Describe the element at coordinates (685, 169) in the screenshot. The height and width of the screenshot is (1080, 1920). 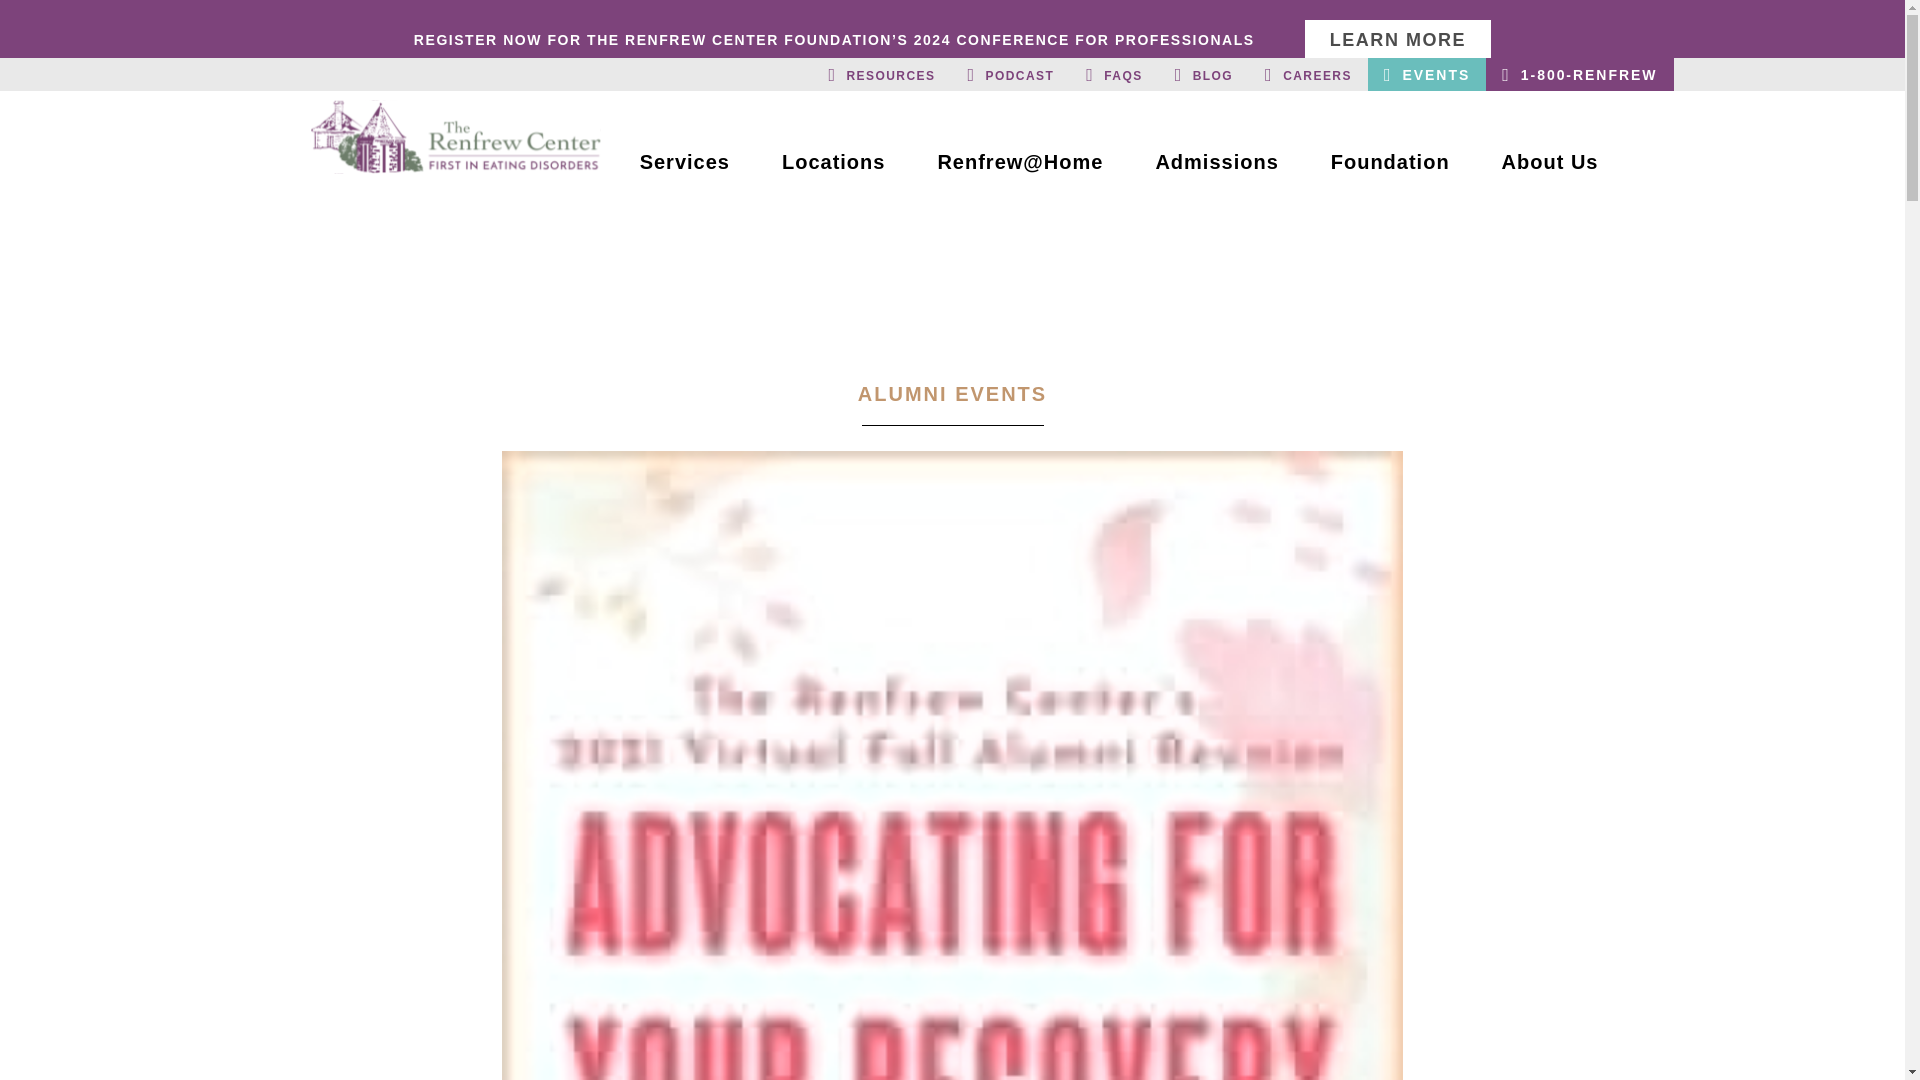
I see `Services` at that location.